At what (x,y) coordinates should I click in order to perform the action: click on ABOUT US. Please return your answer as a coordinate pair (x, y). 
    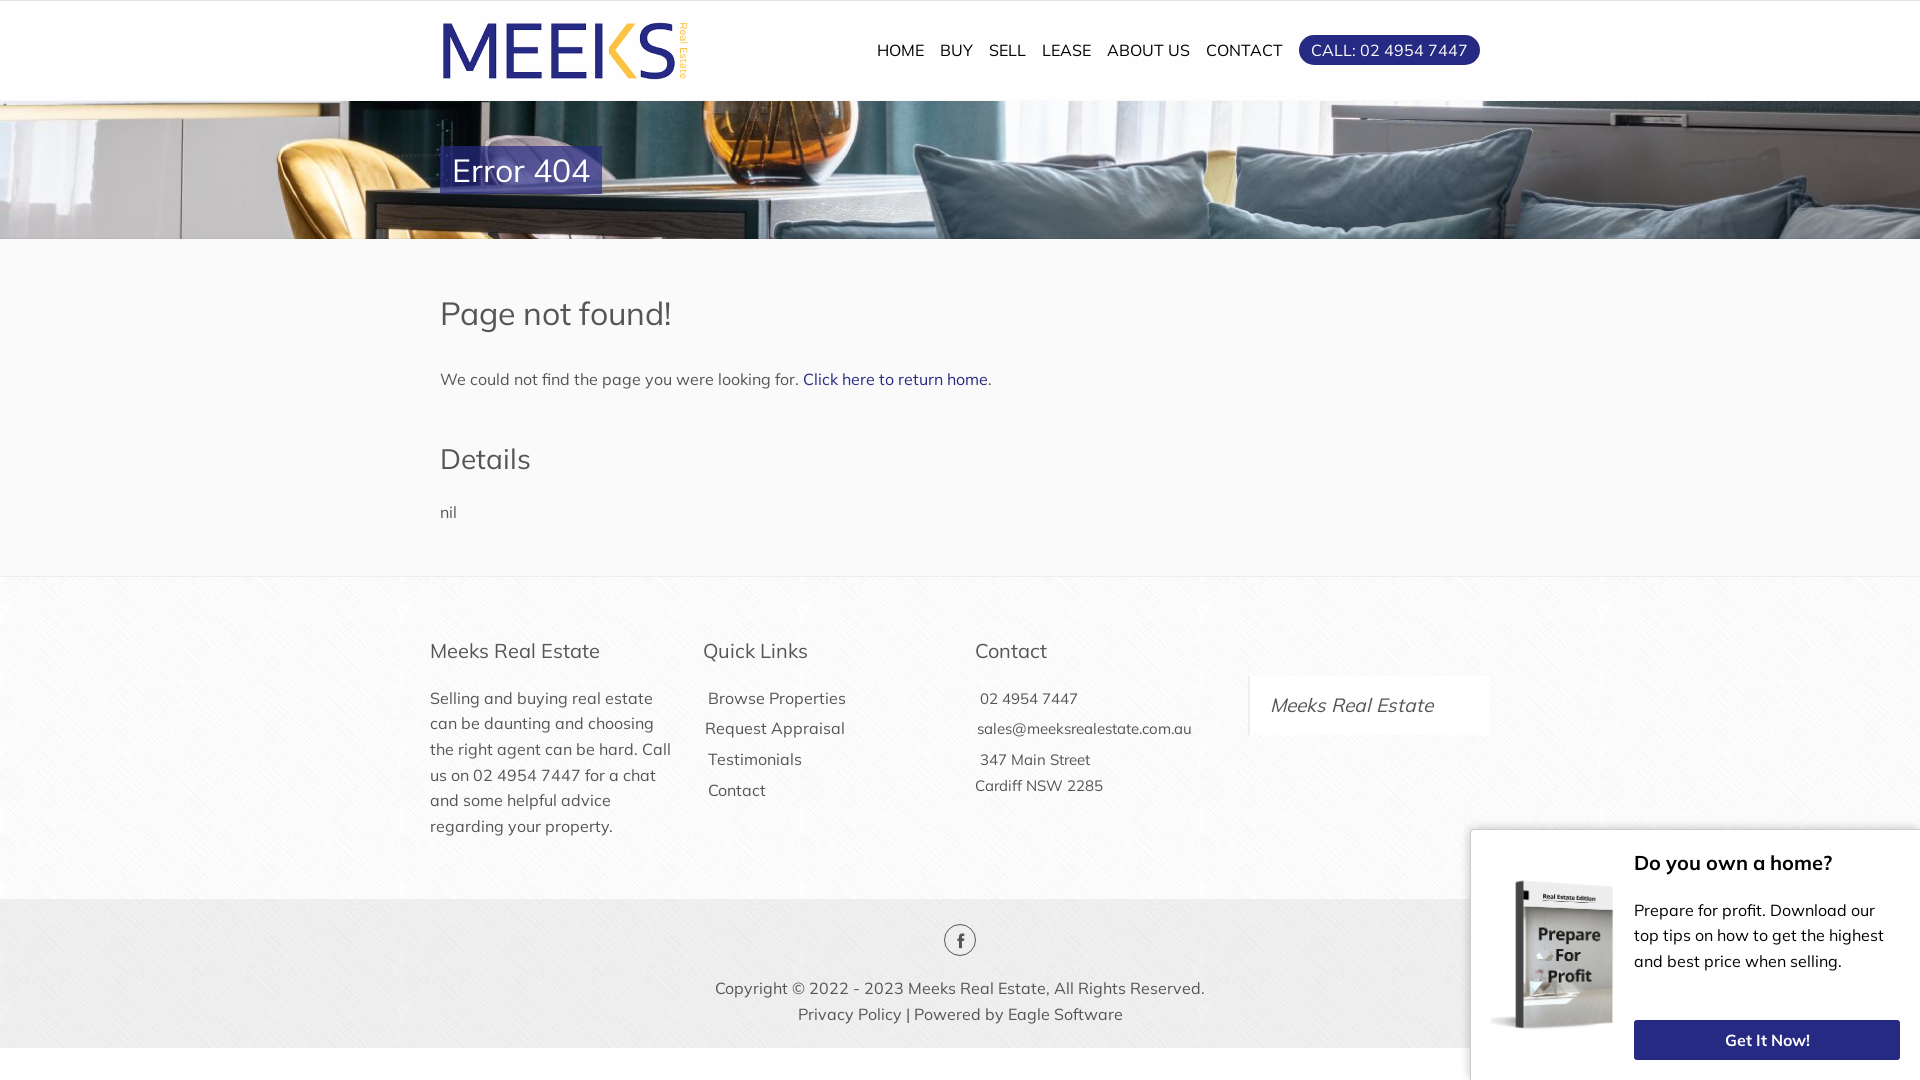
    Looking at the image, I should click on (1148, 50).